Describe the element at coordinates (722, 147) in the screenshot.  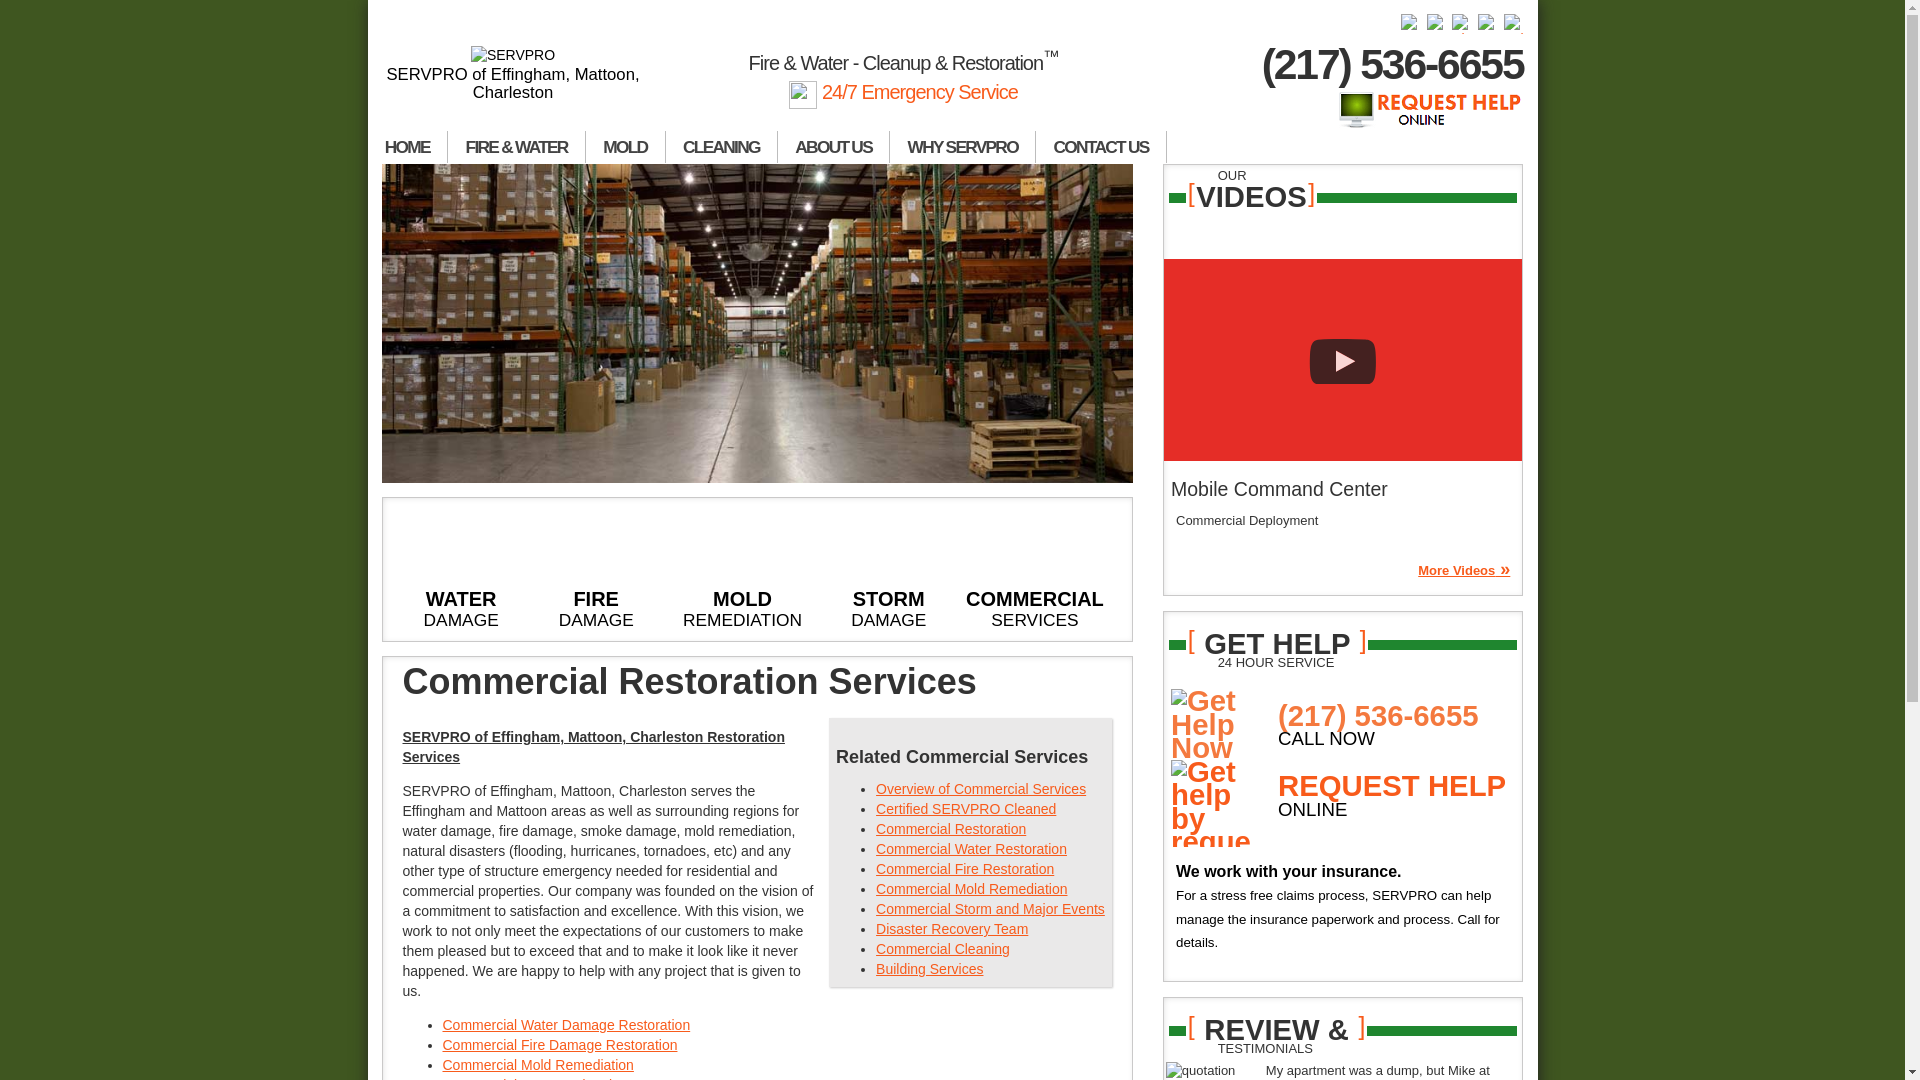
I see `CLEANING` at that location.